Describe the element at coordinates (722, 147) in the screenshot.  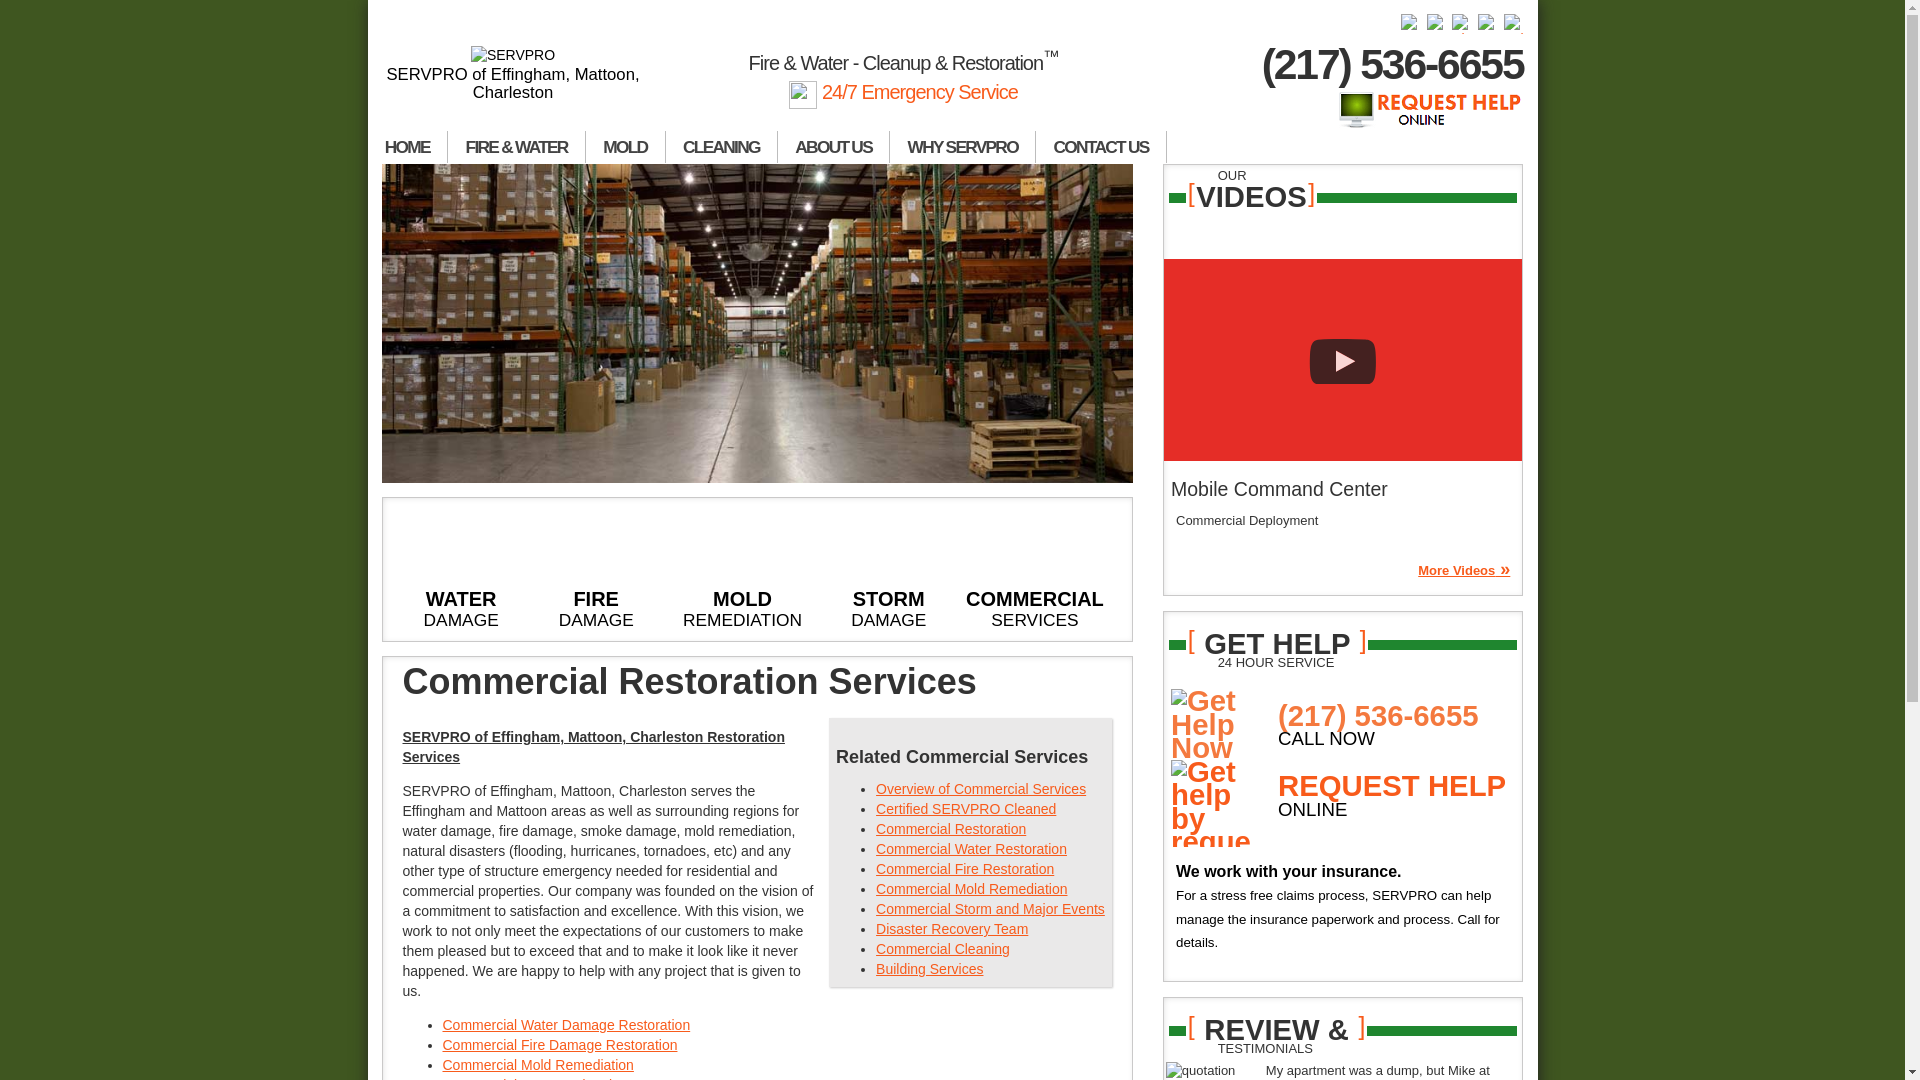
I see `CLEANING` at that location.